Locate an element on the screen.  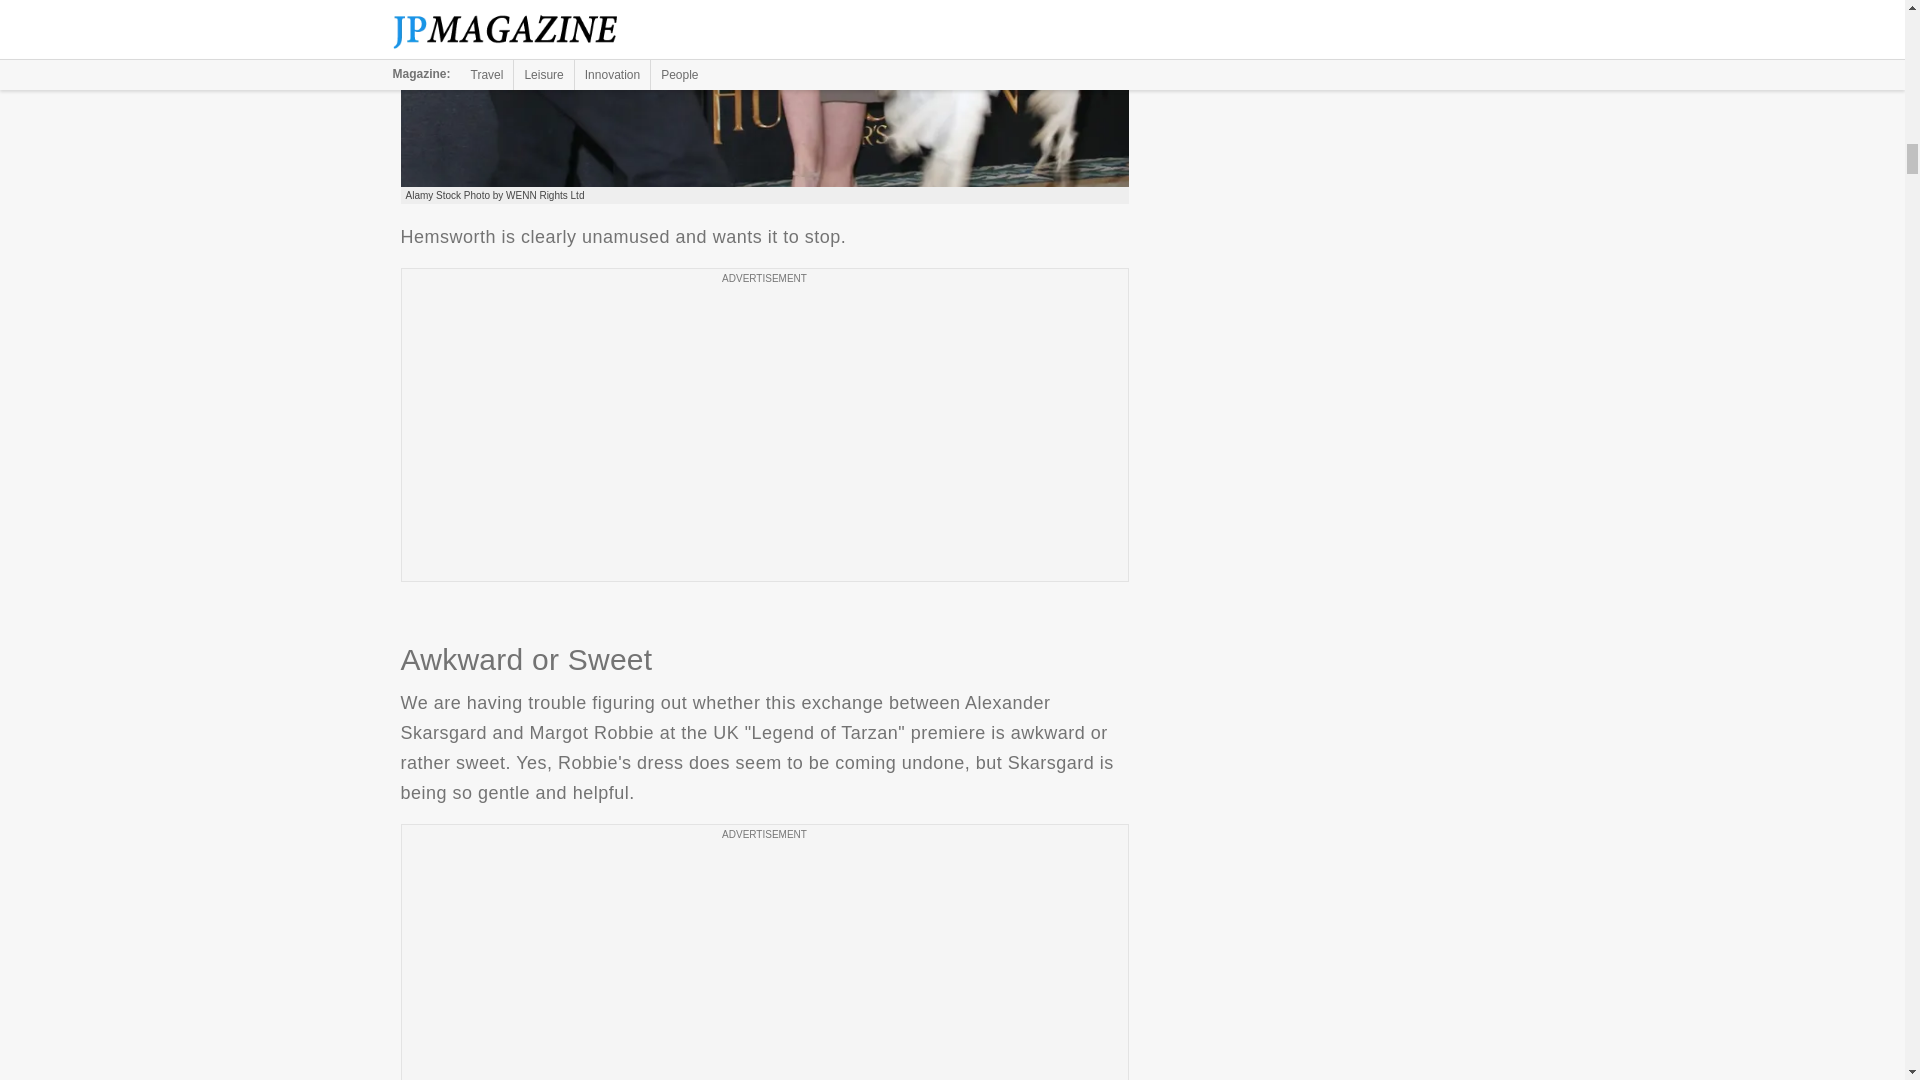
Flipping the Bird is located at coordinates (764, 93).